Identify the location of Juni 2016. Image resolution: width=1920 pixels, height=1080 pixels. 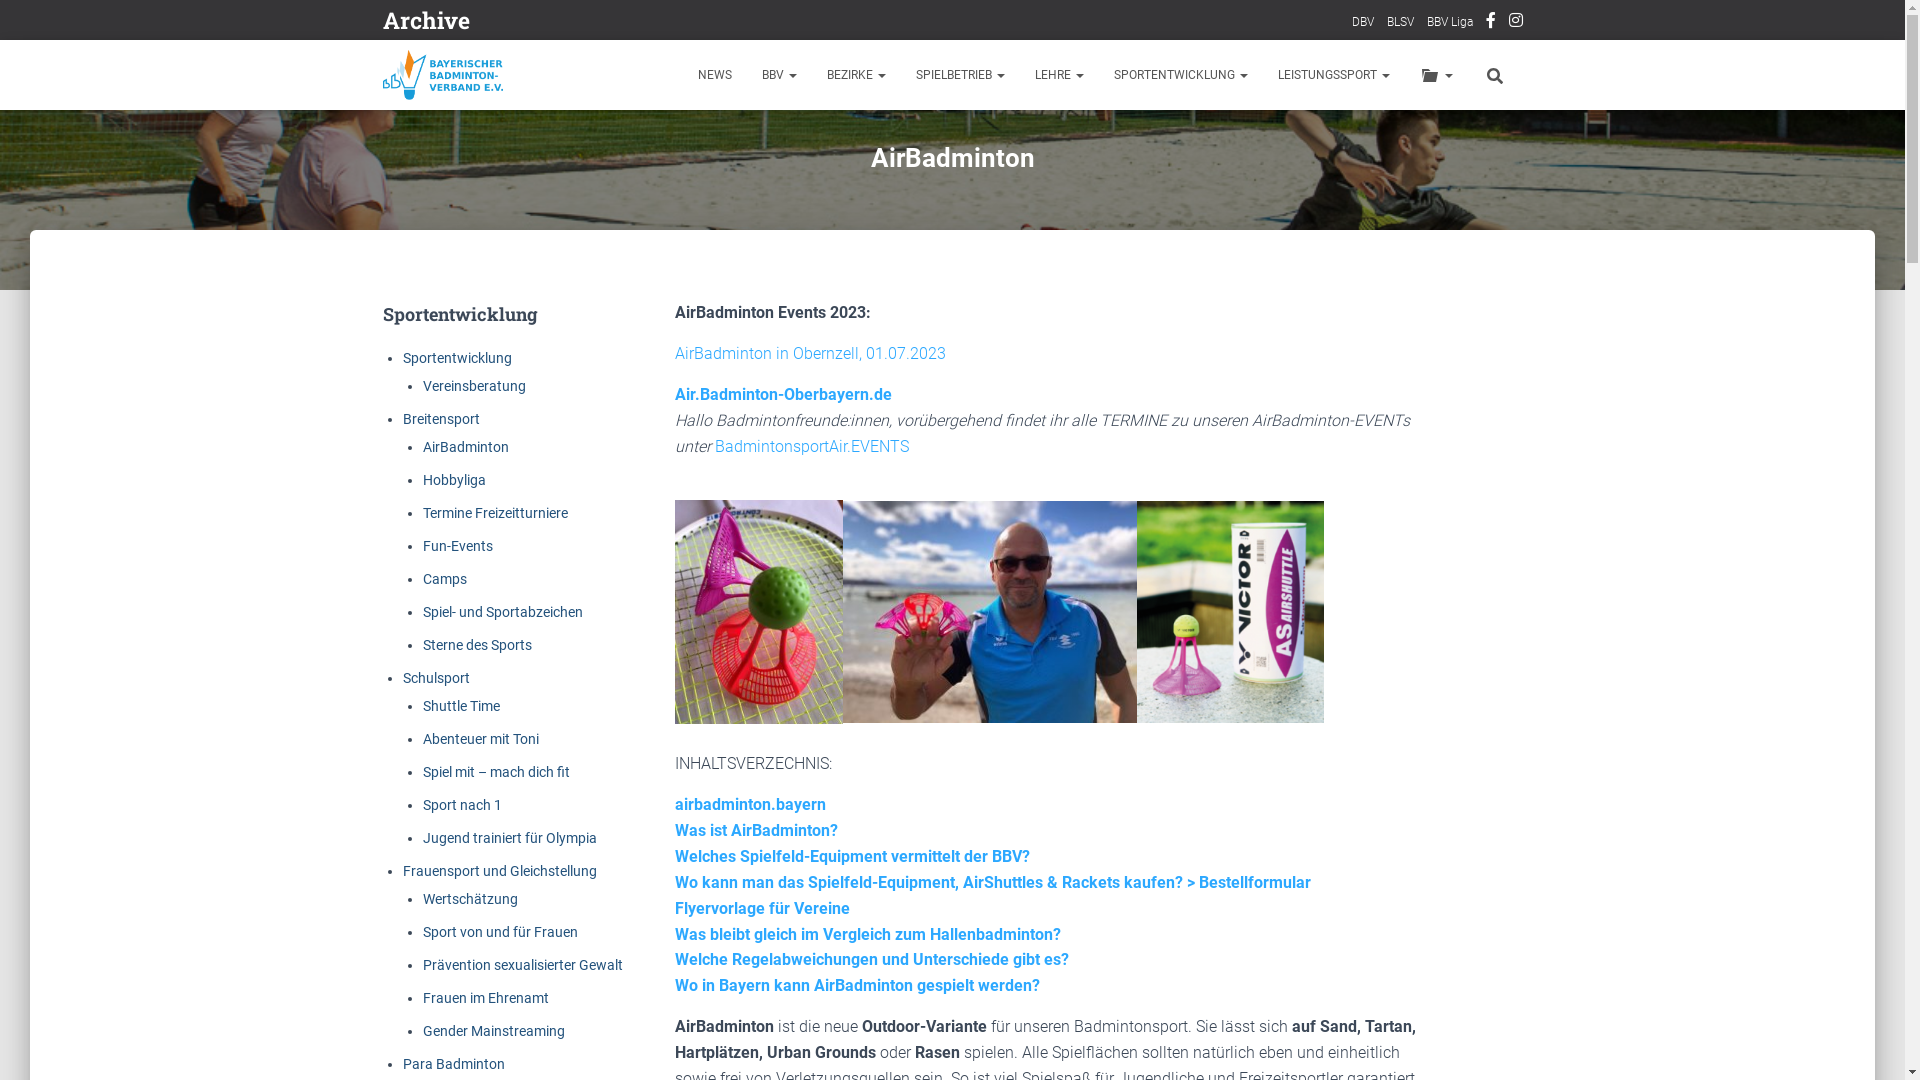
(870, 625).